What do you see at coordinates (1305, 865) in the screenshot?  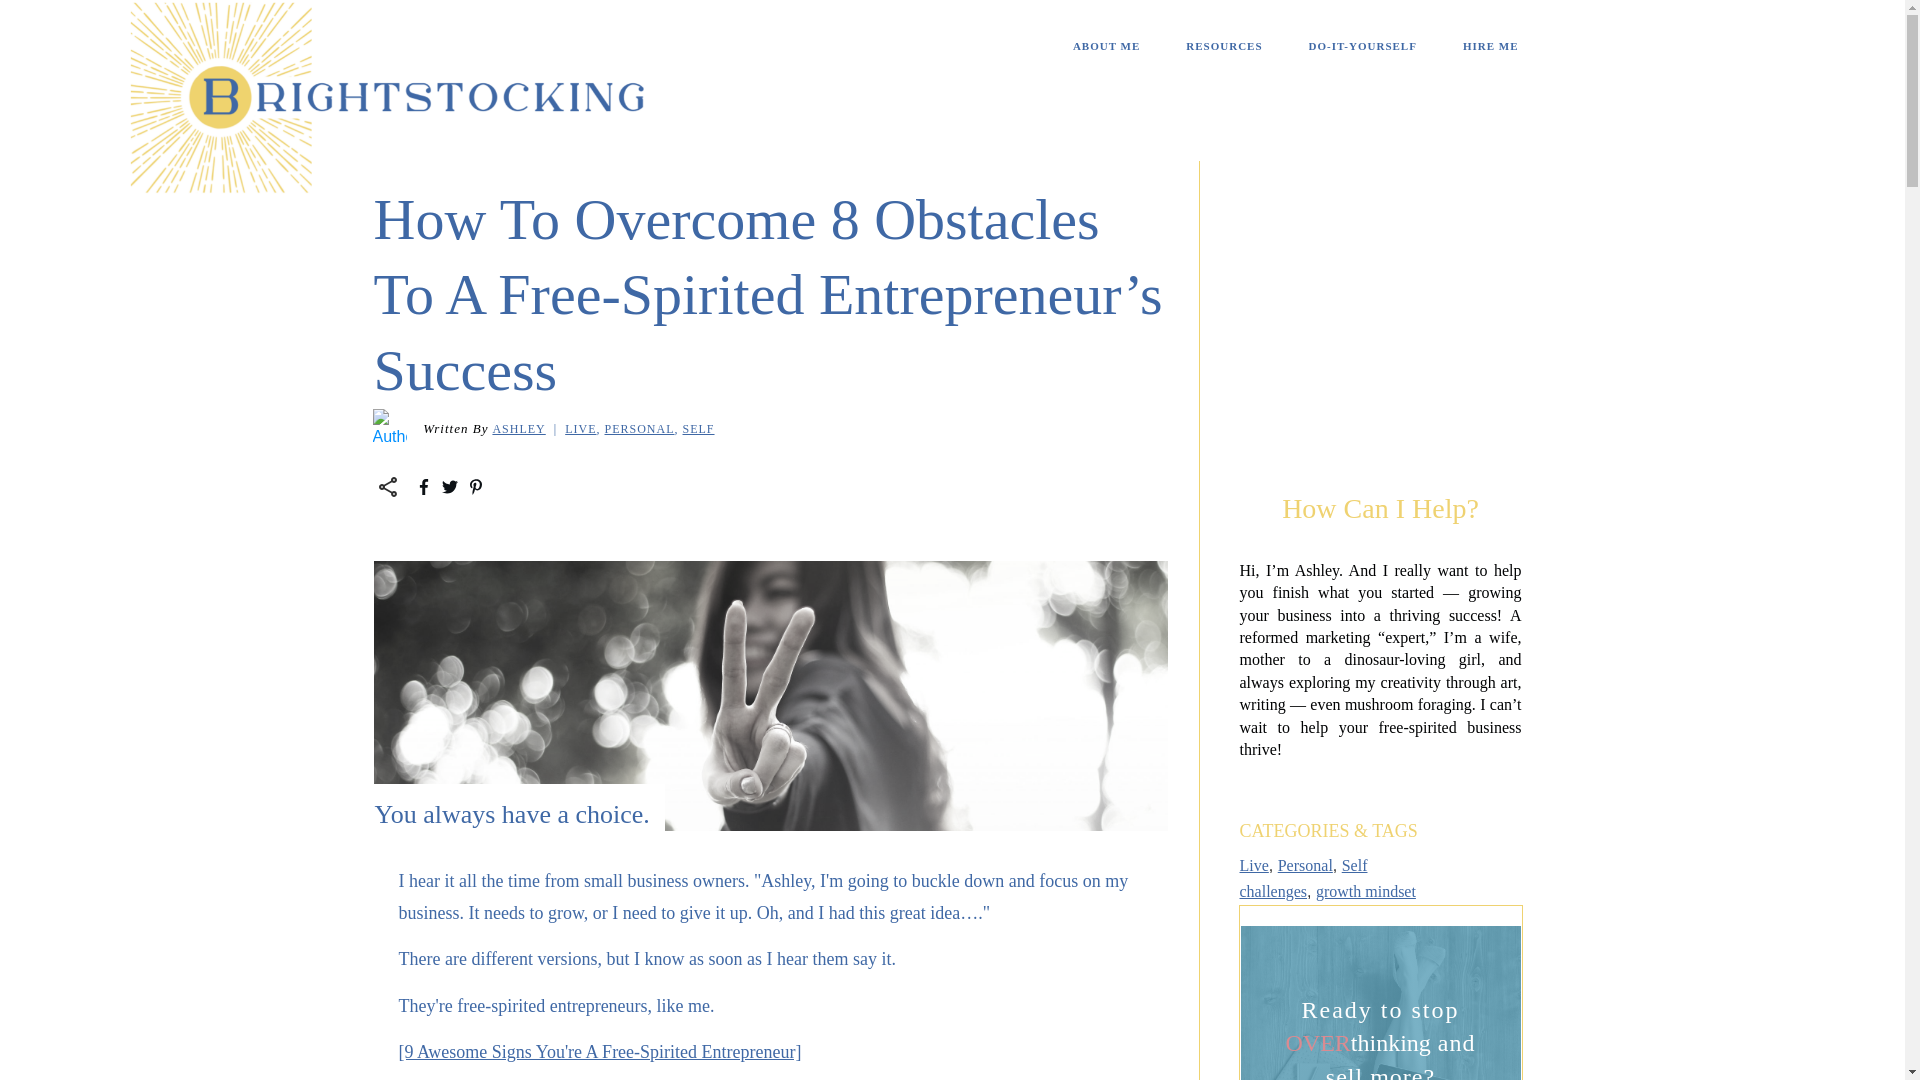 I see `Personal` at bounding box center [1305, 865].